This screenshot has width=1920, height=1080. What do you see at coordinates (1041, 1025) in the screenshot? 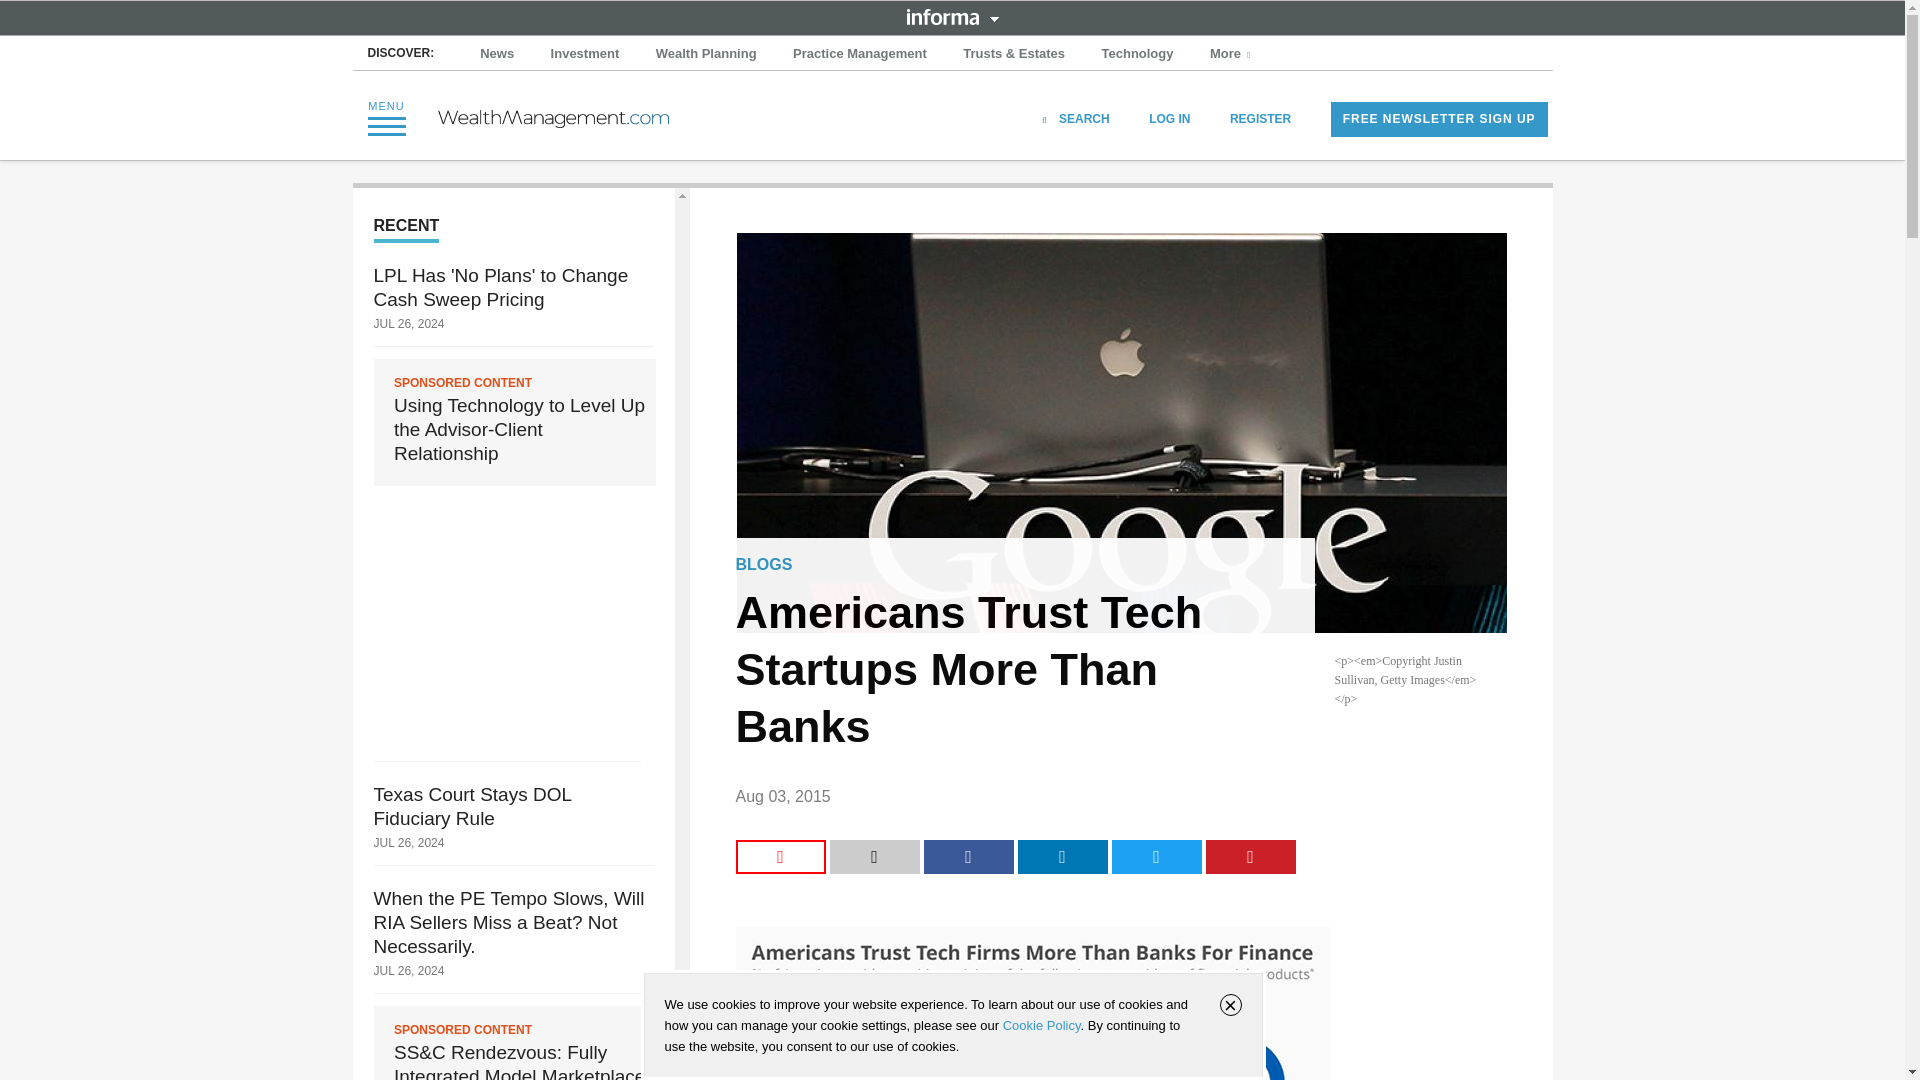
I see `Cookie Policy` at bounding box center [1041, 1025].